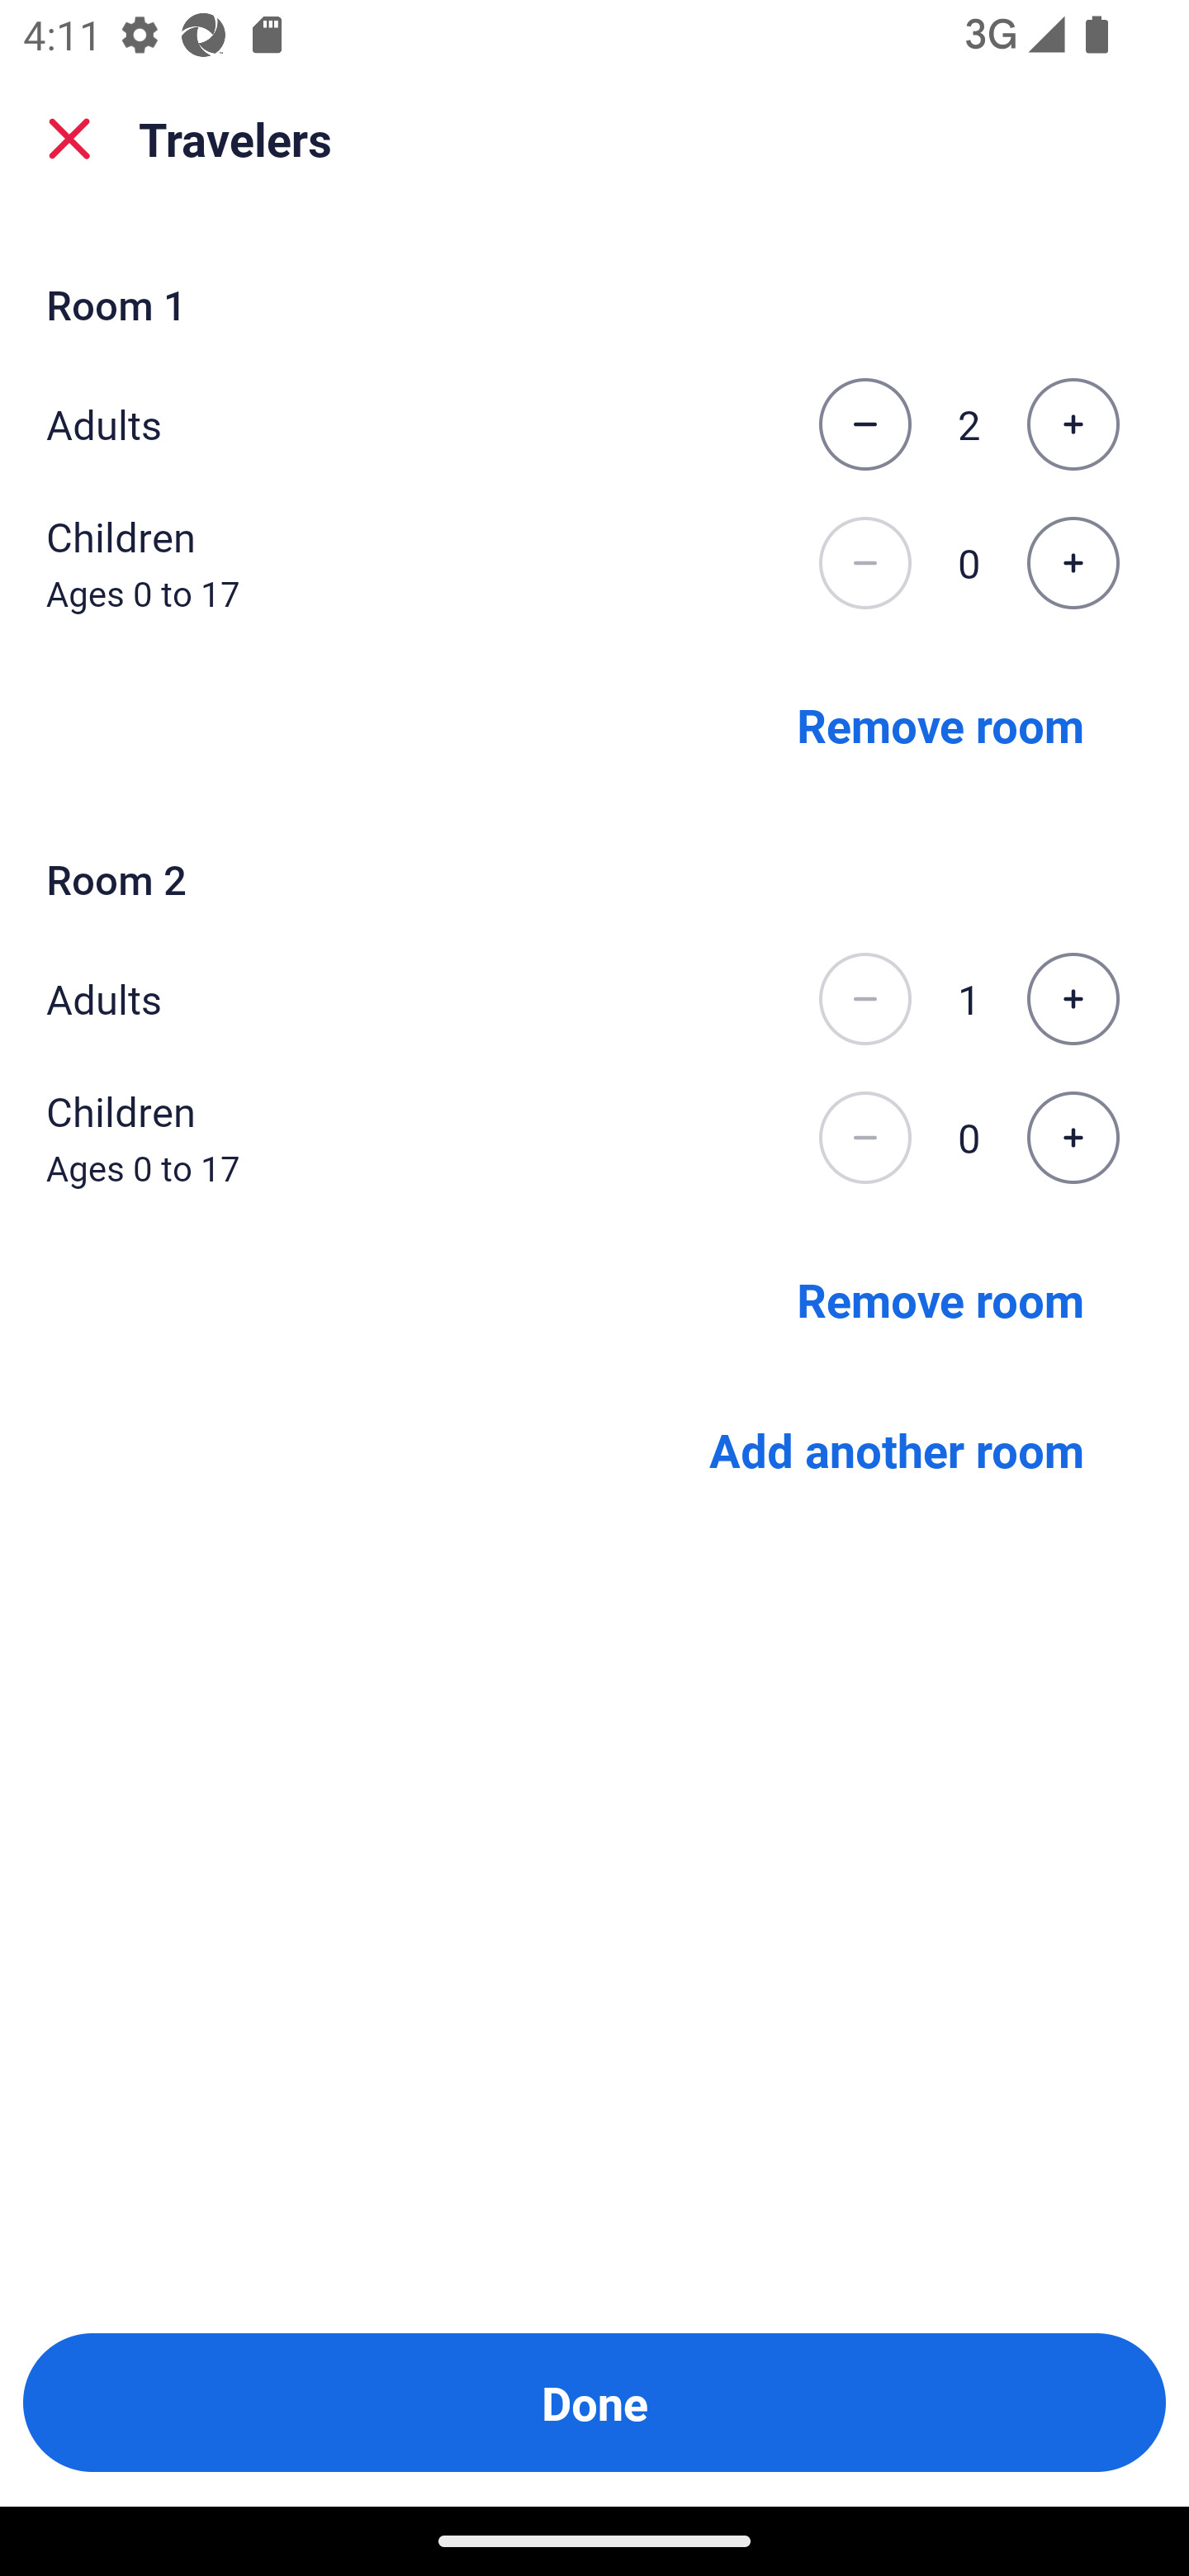 This screenshot has height=2576, width=1189. I want to click on Decrease the number of children, so click(865, 1138).